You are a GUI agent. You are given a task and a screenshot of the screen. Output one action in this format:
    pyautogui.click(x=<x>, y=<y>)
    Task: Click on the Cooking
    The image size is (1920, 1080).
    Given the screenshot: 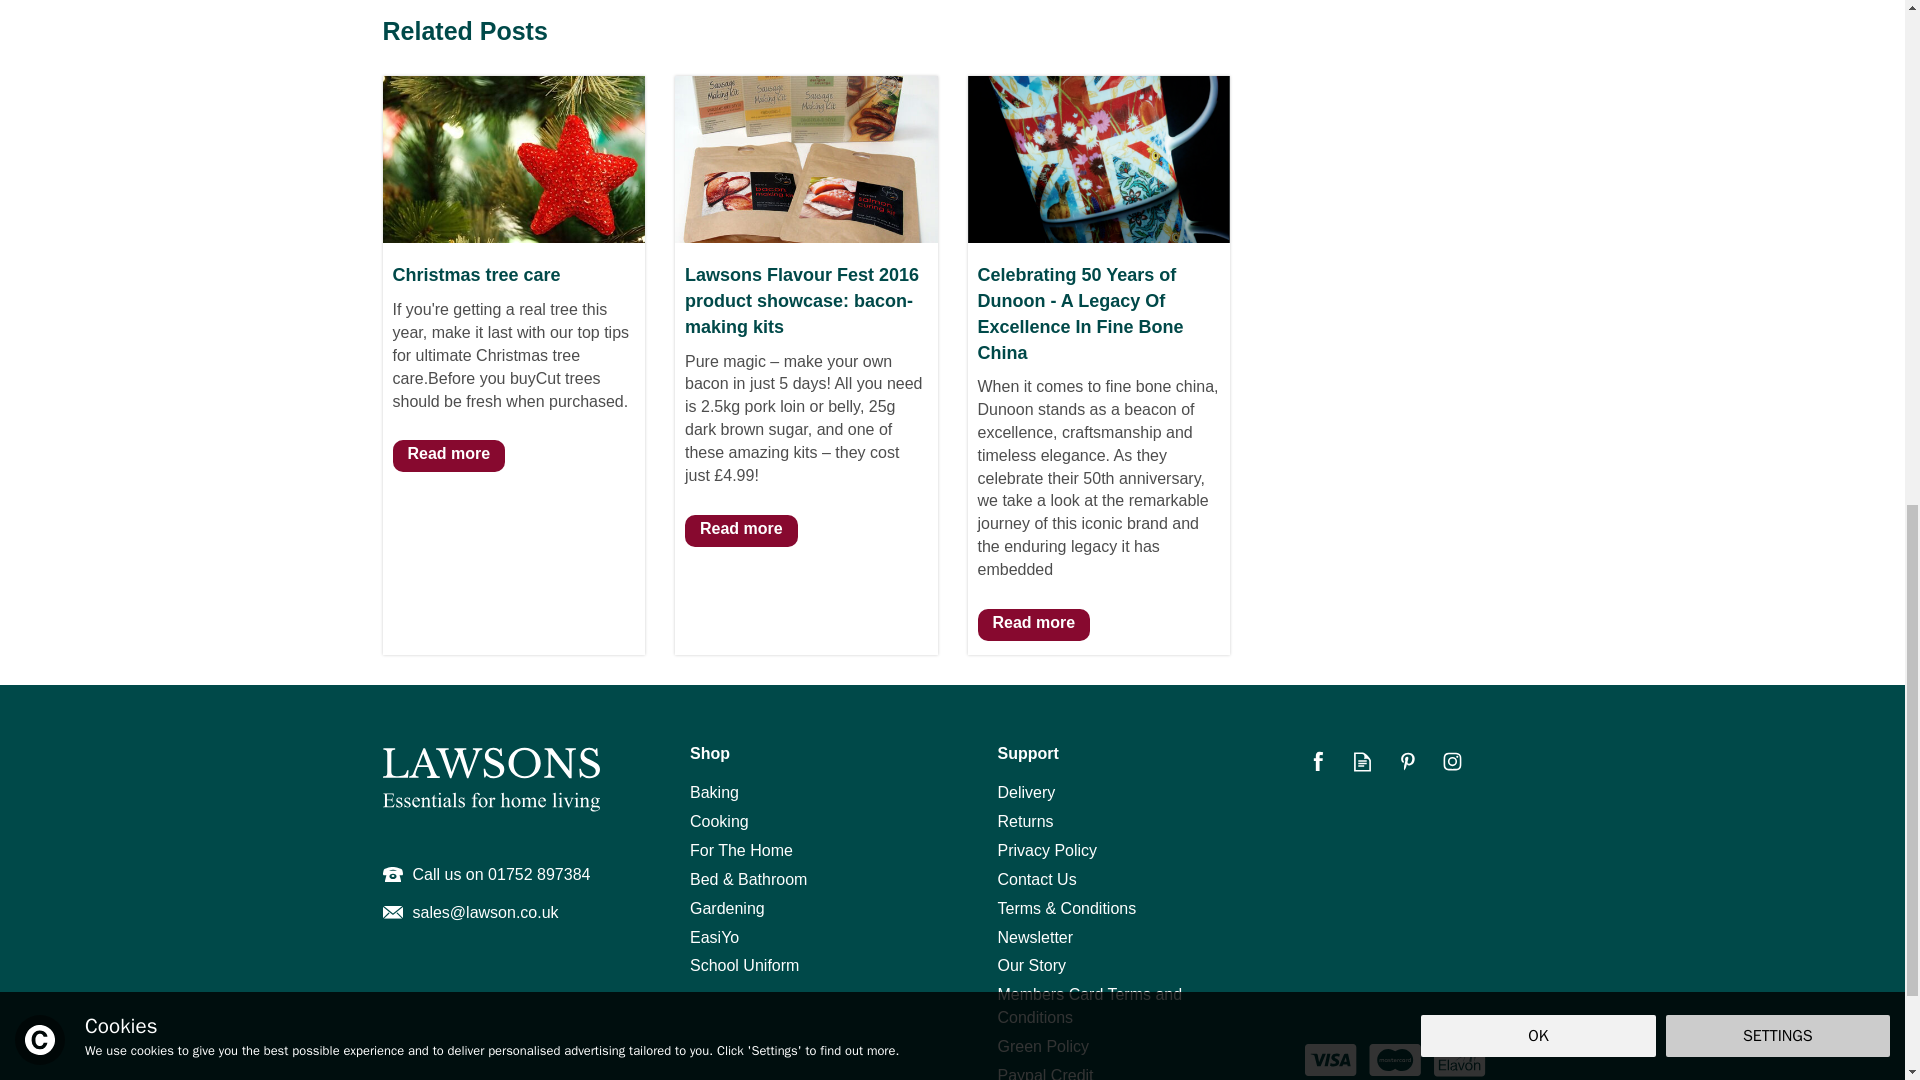 What is the action you would take?
    pyautogui.click(x=798, y=822)
    